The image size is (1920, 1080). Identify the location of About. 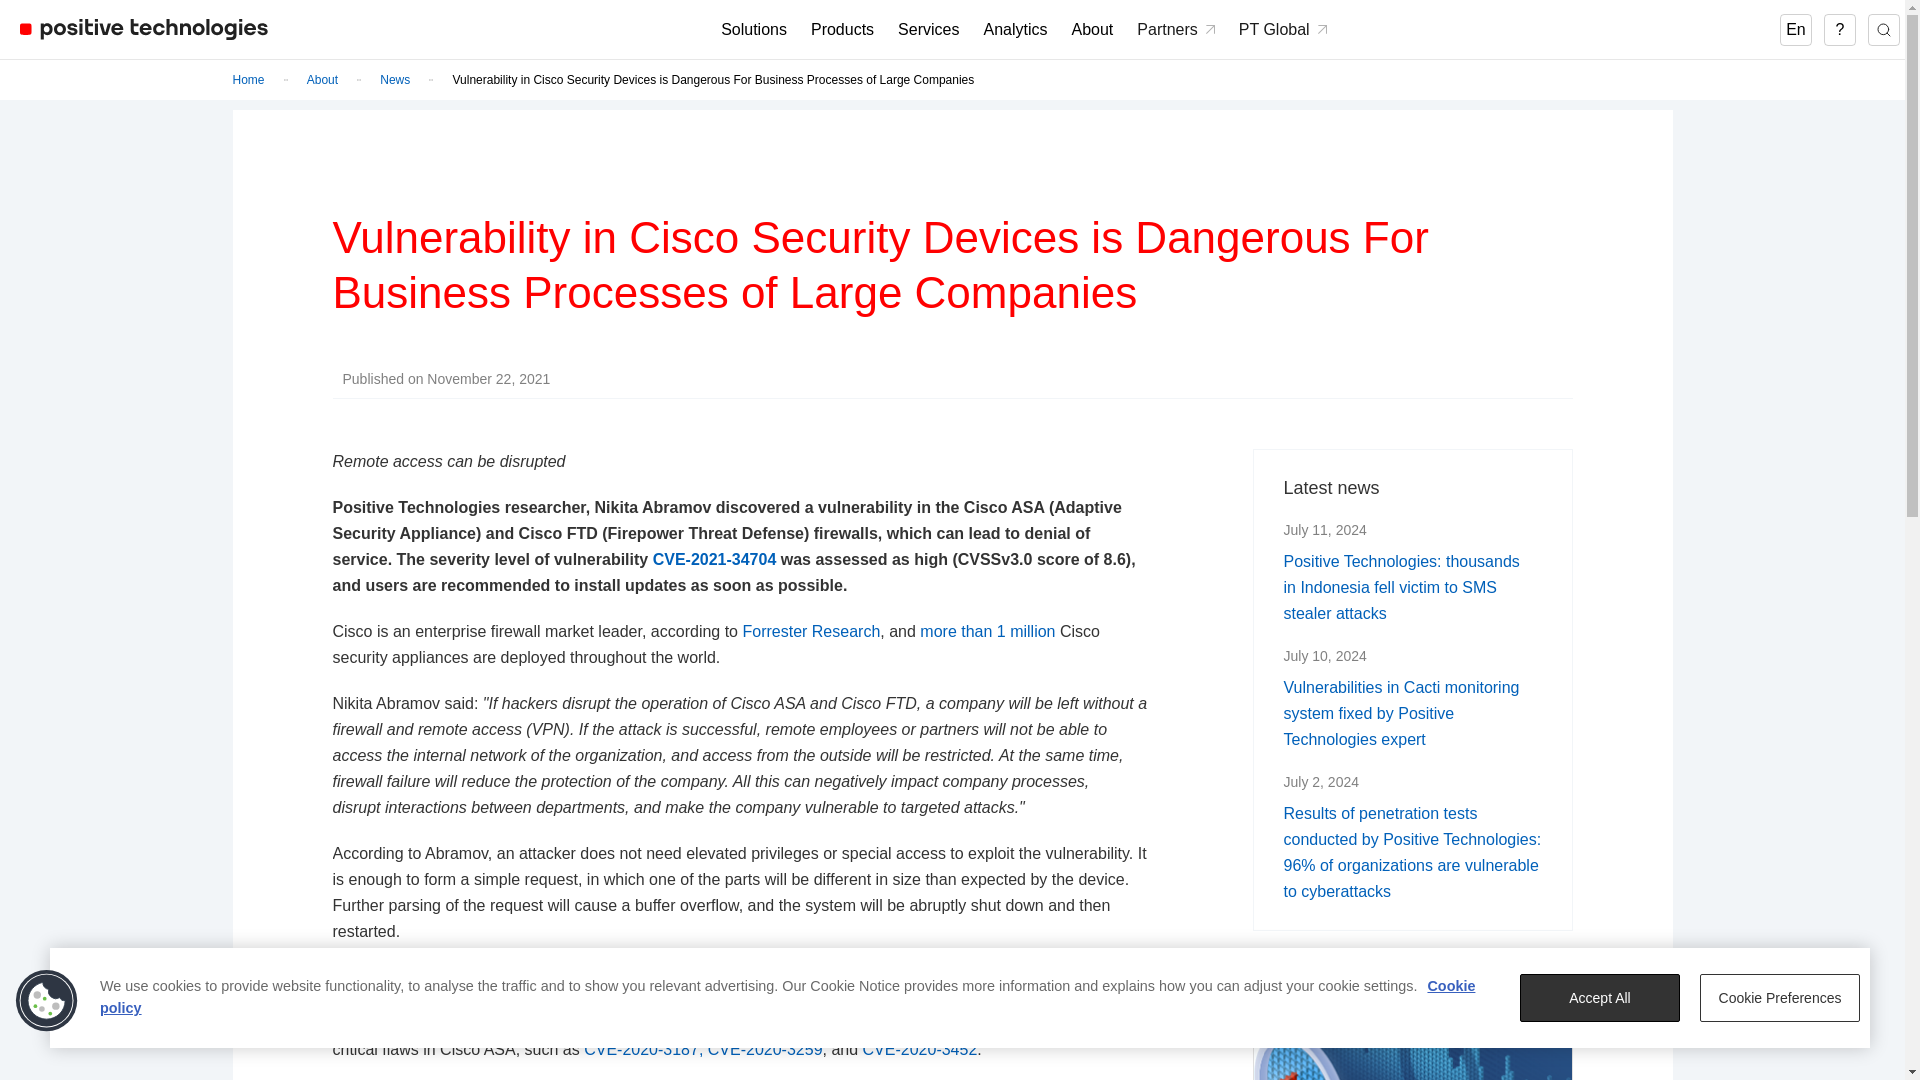
(322, 80).